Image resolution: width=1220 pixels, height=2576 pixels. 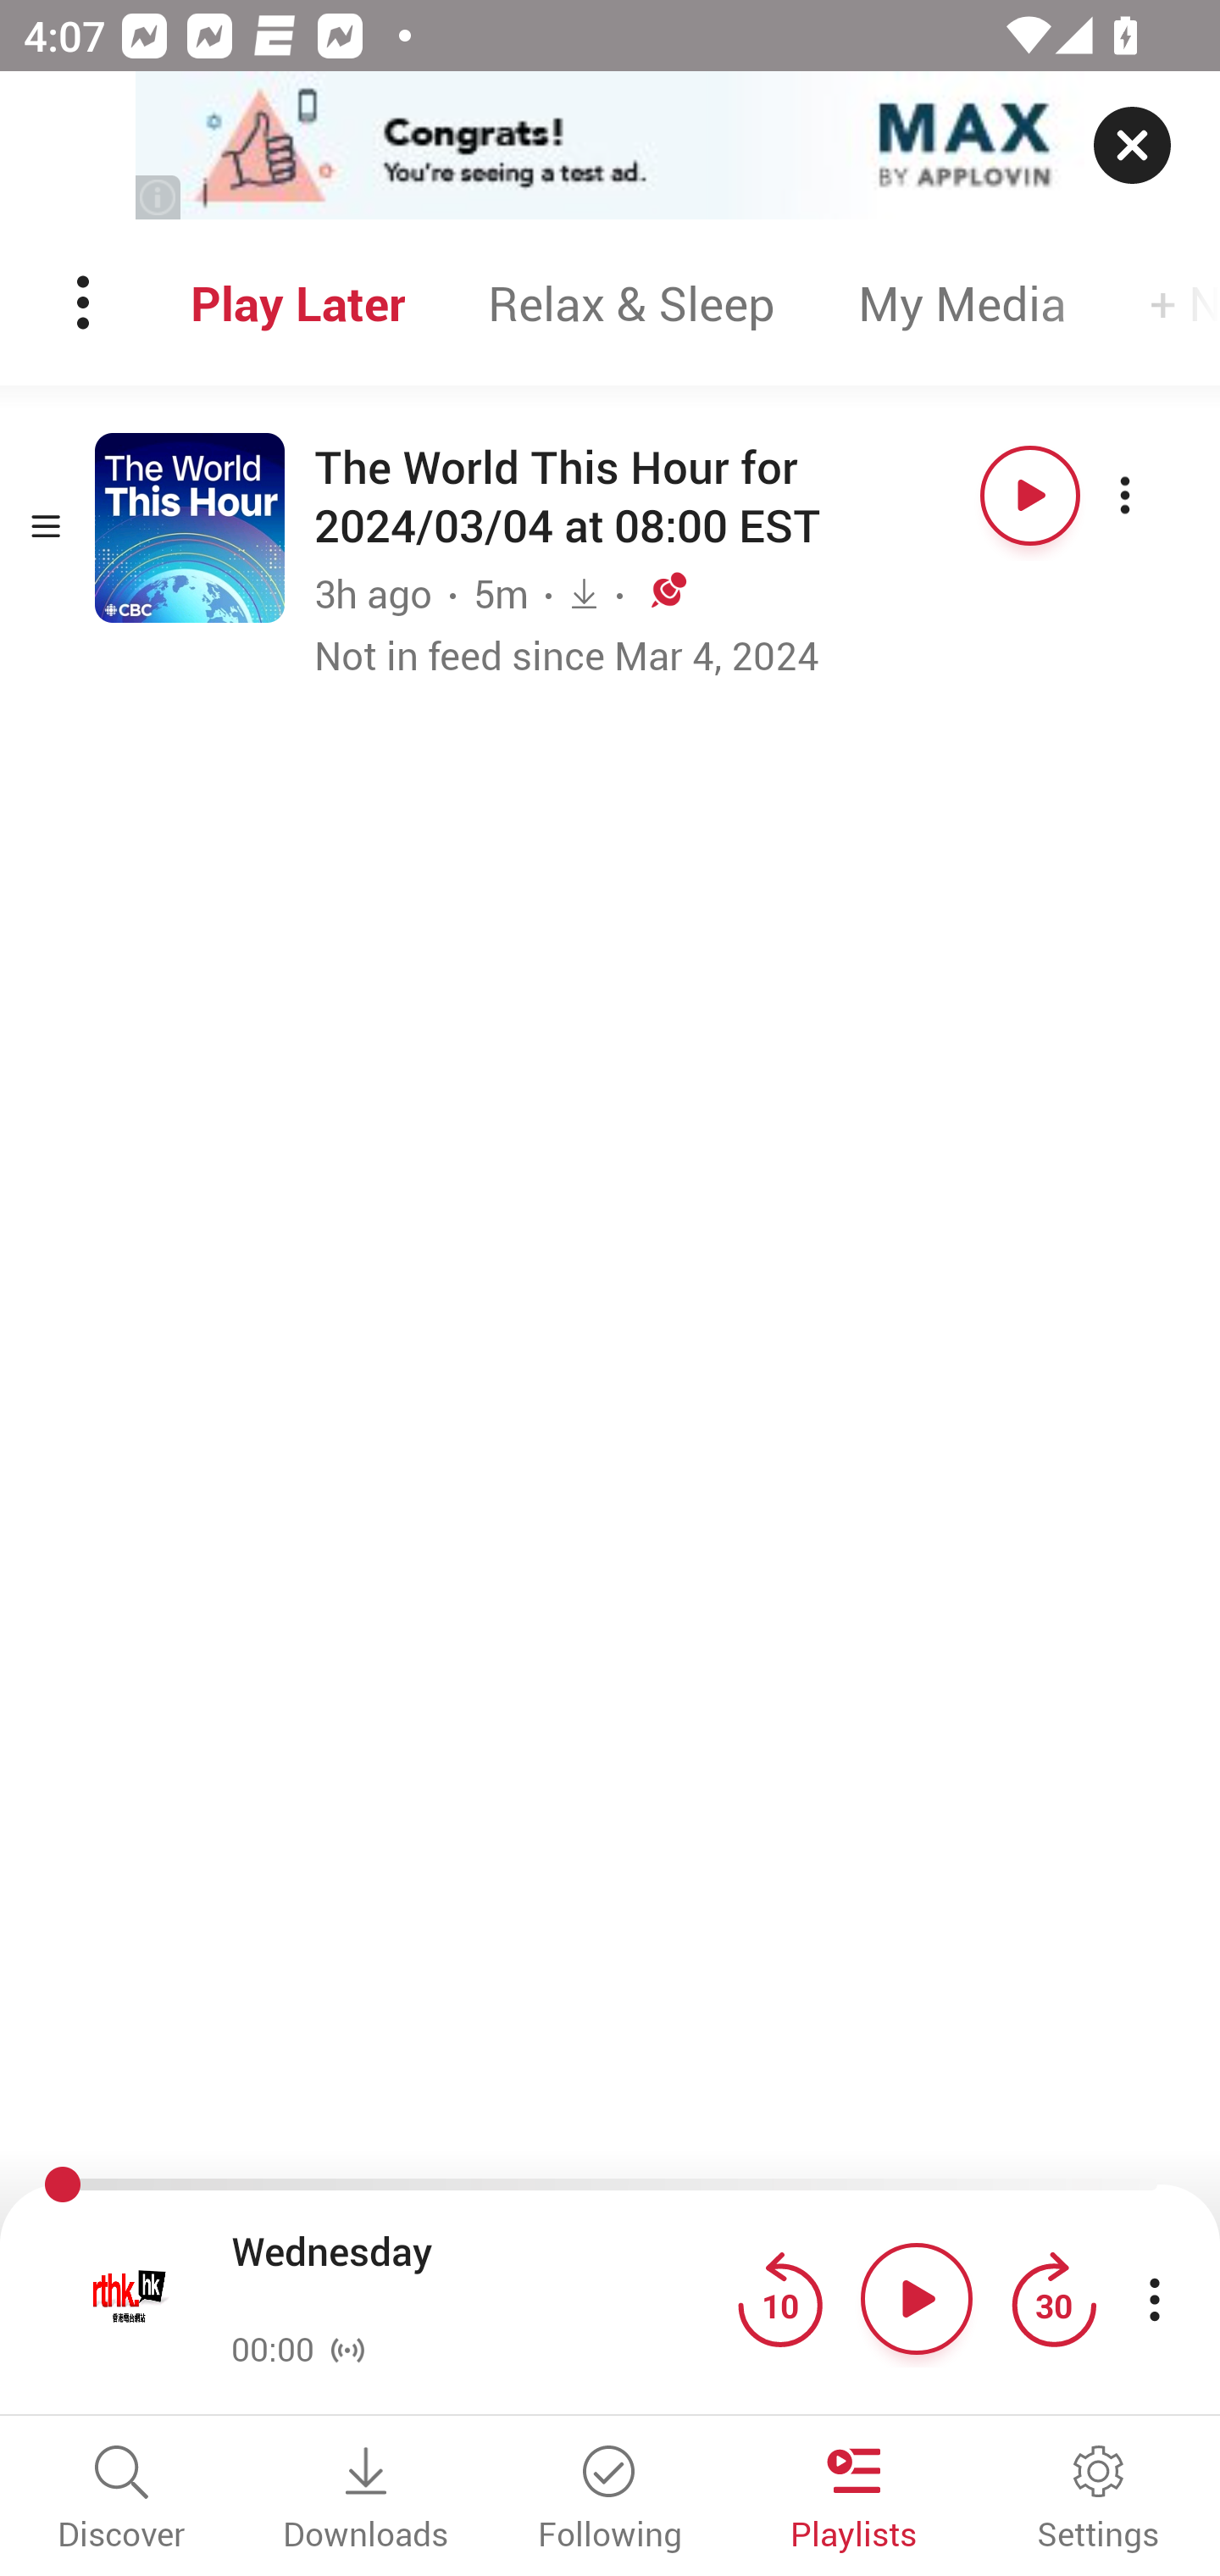 What do you see at coordinates (1098, 2500) in the screenshot?
I see `Settings` at bounding box center [1098, 2500].